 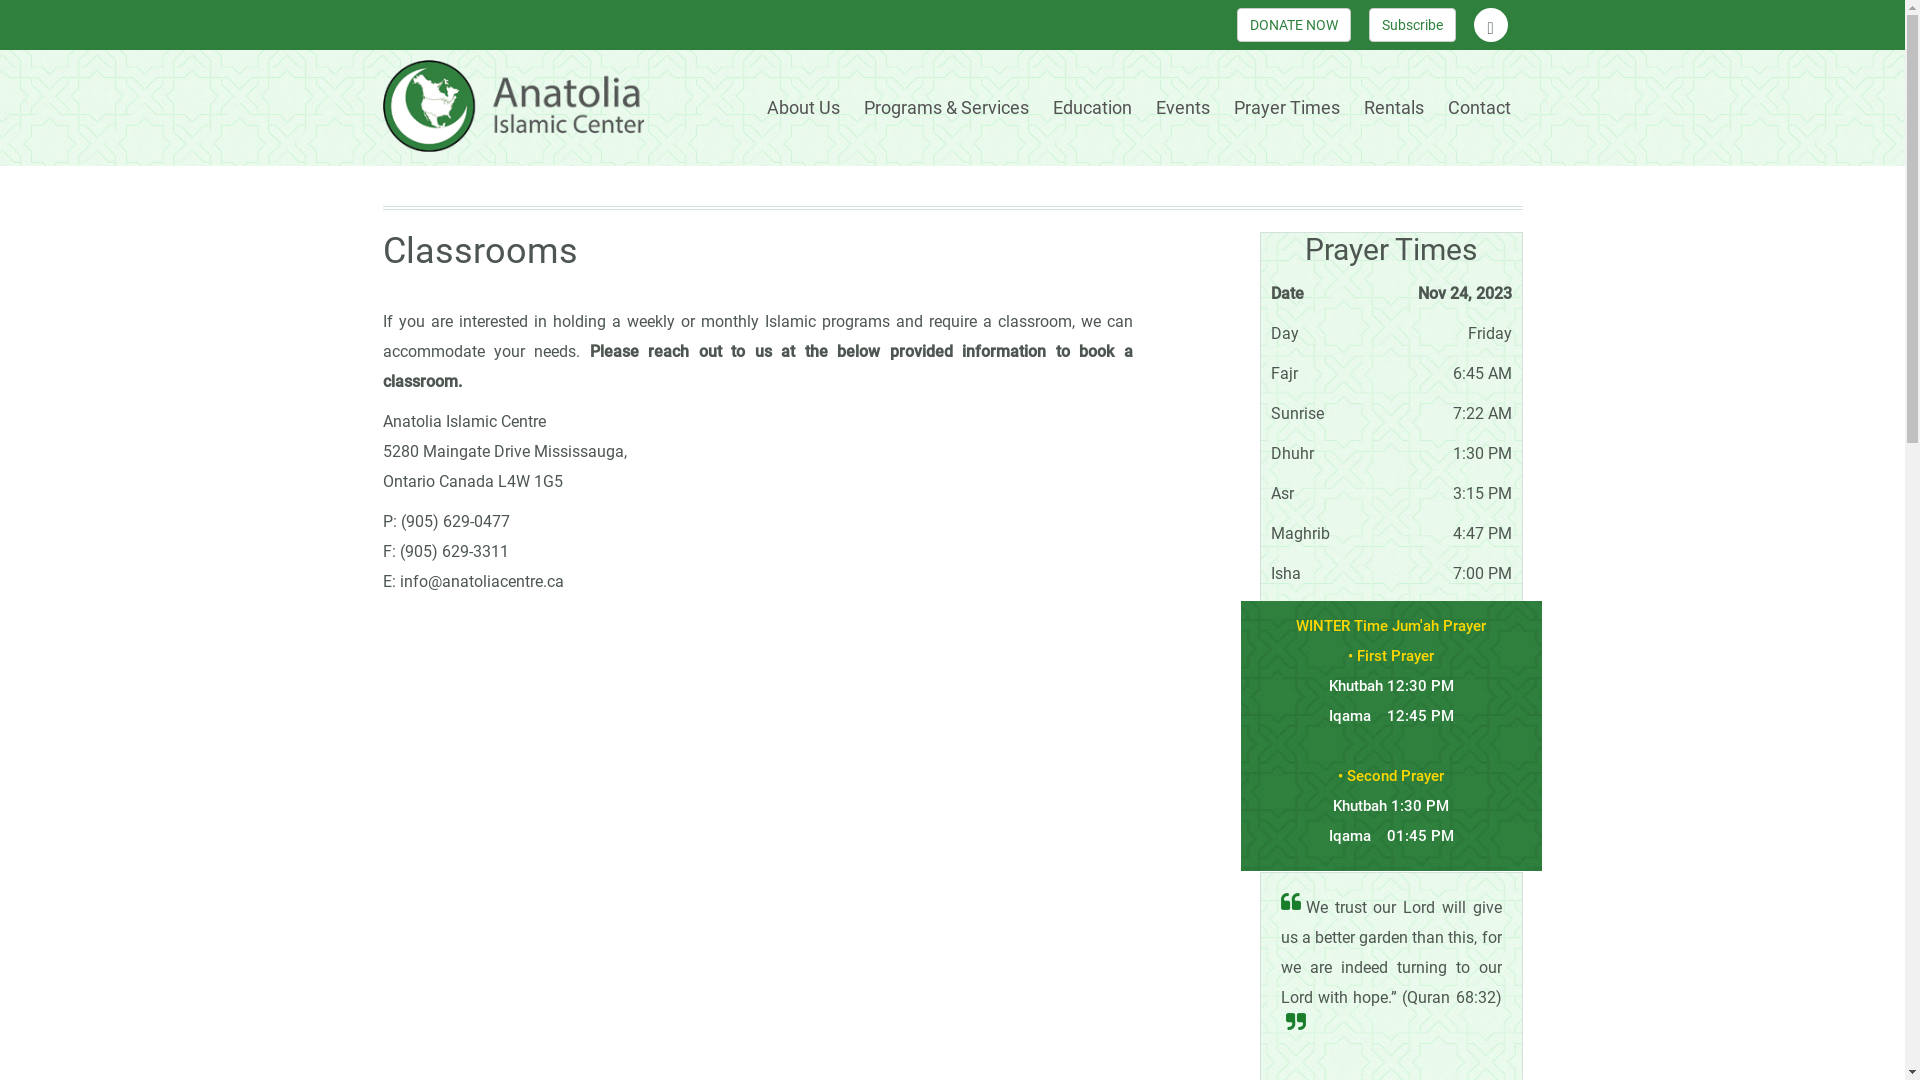 I want to click on Rentals, so click(x=1394, y=108).